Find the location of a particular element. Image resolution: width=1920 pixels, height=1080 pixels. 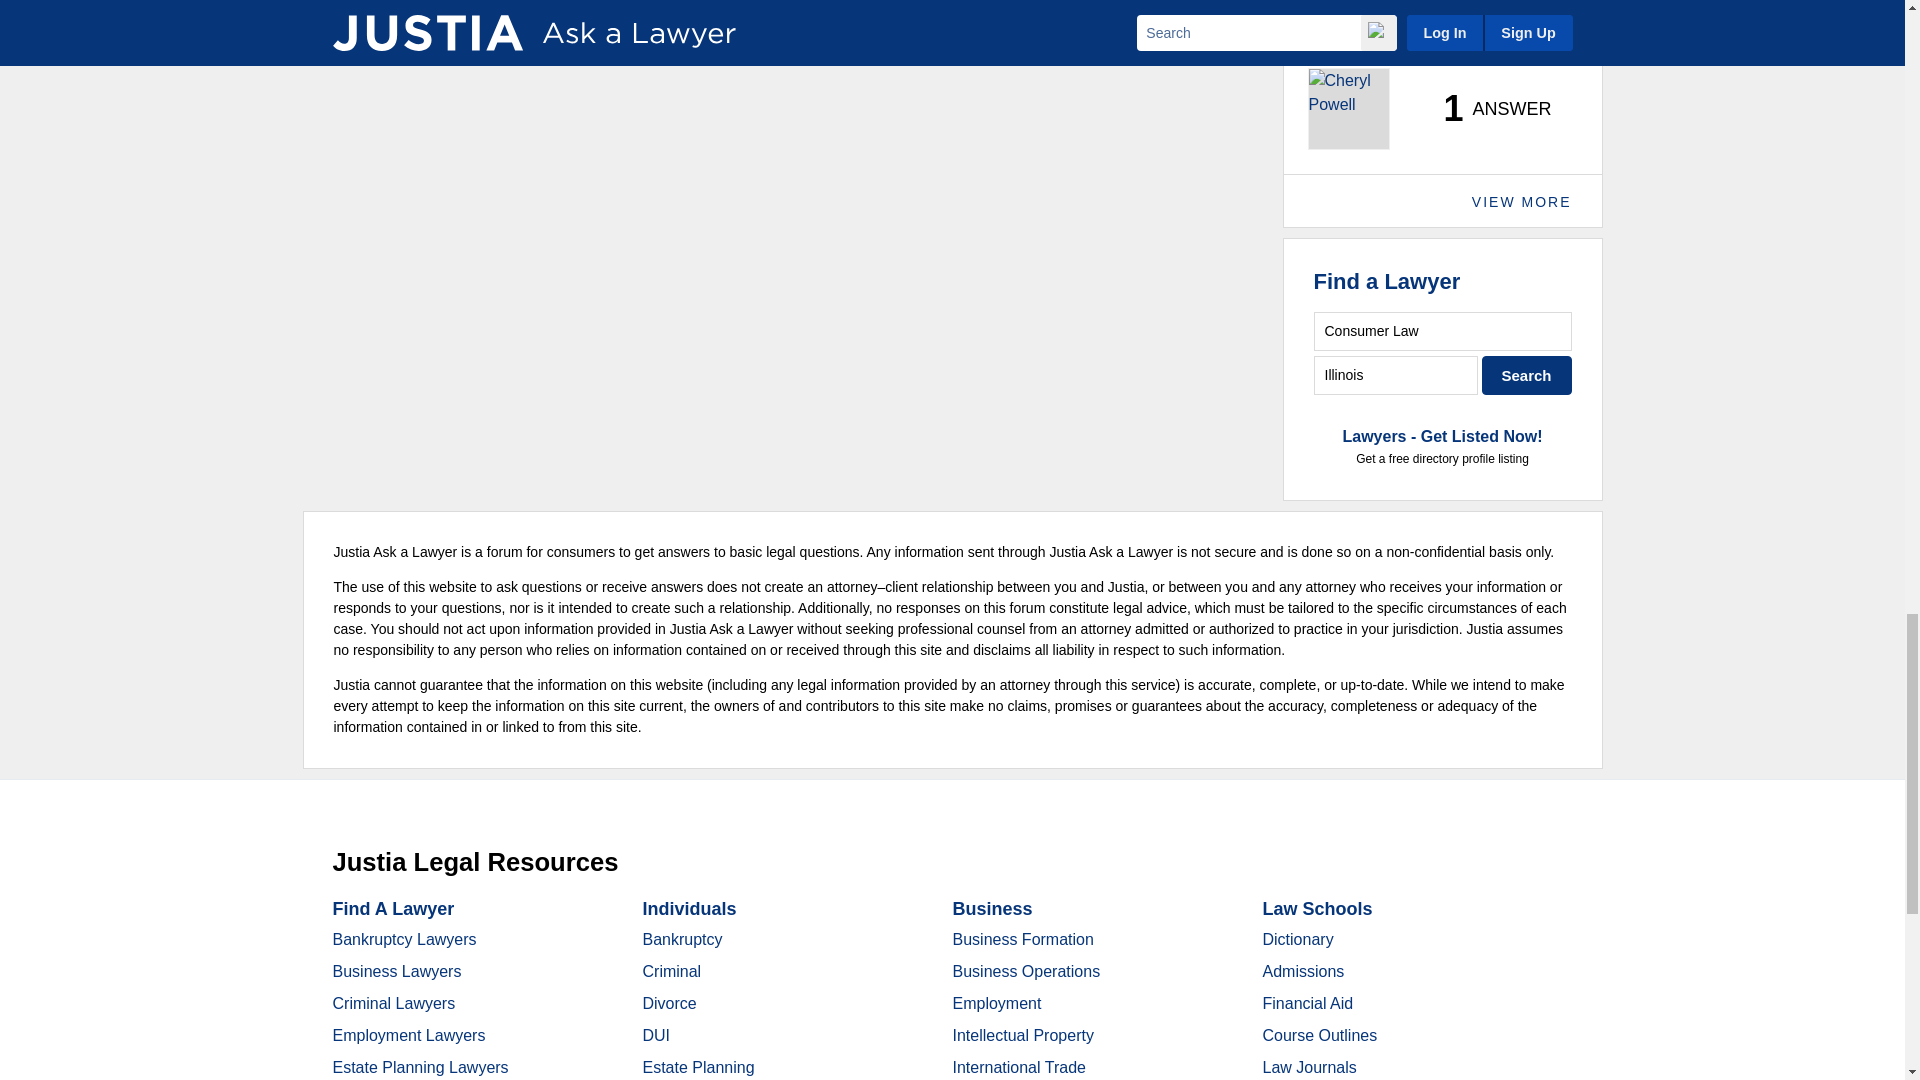

Ask a Lawyer - Leaderboard - Lawyer Stats is located at coordinates (1486, 108).